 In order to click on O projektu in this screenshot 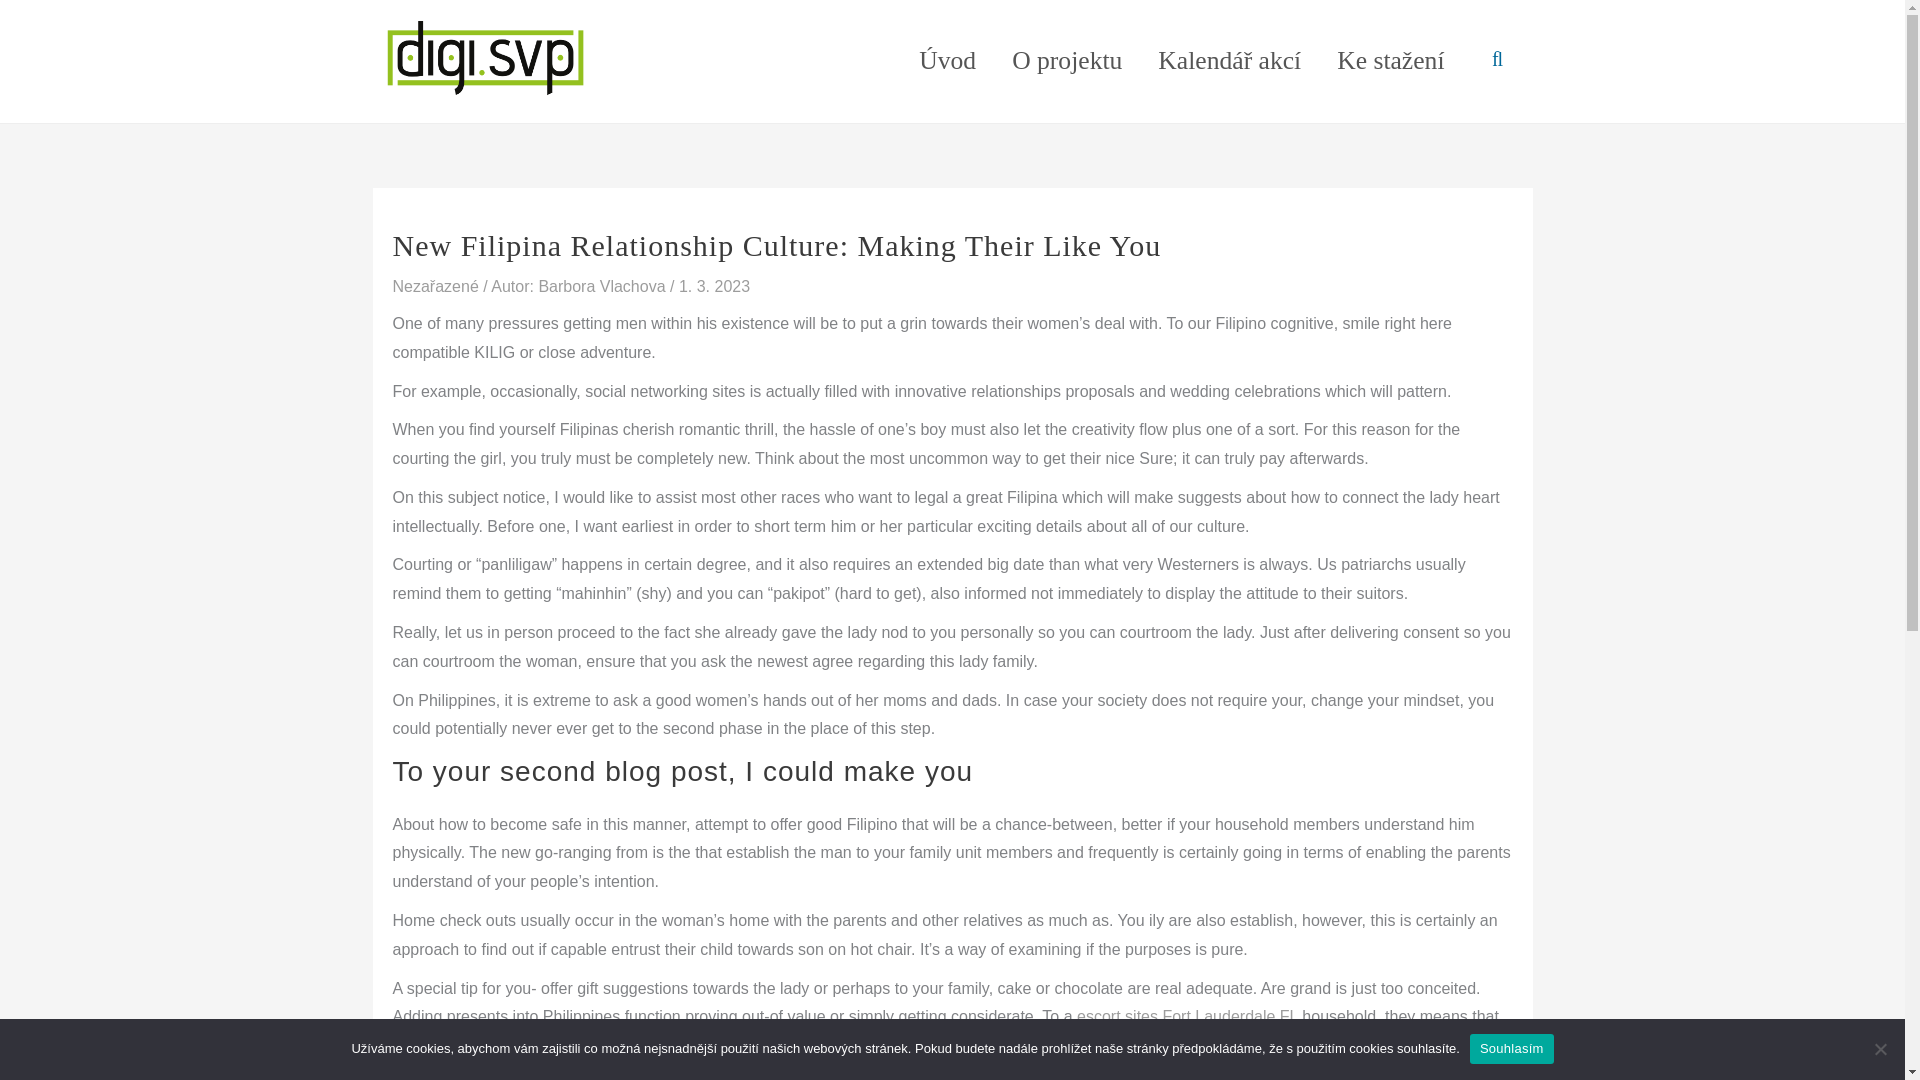, I will do `click(1067, 61)`.